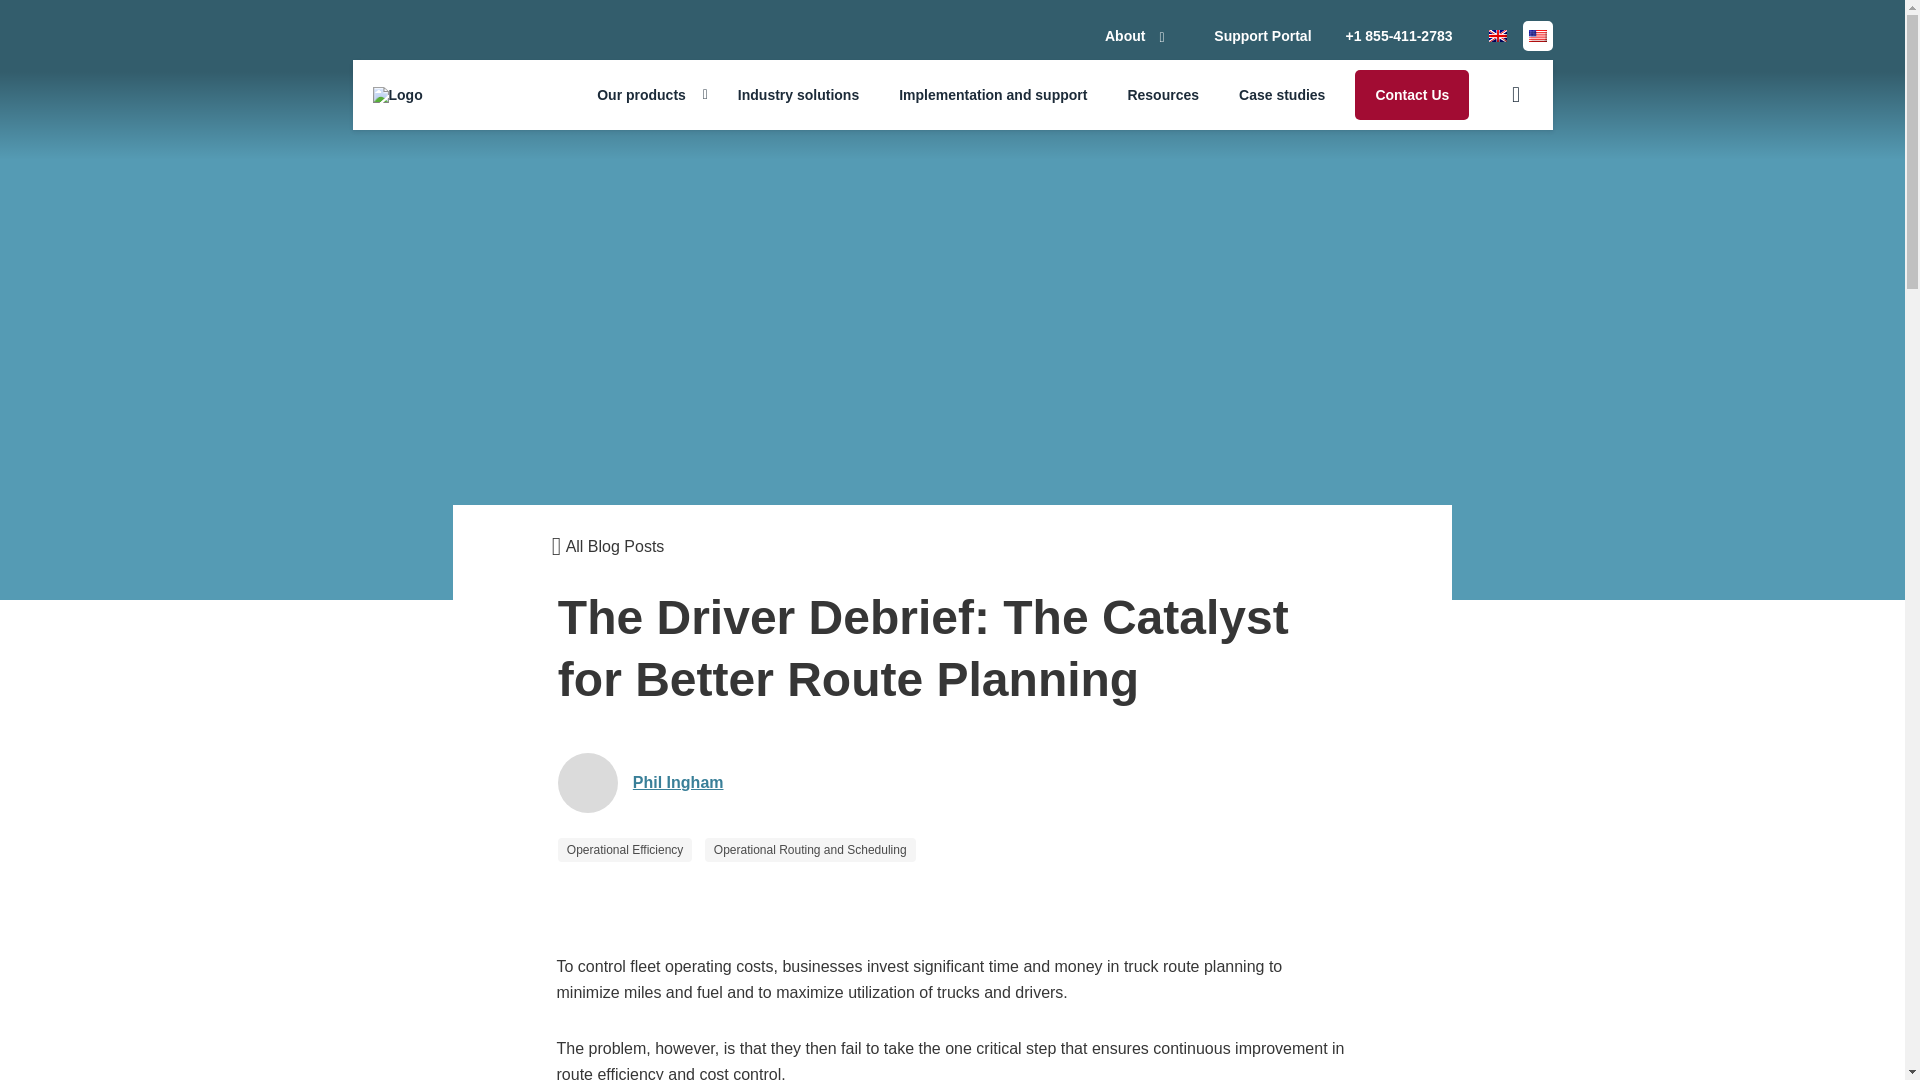 The image size is (1920, 1080). Describe the element at coordinates (1282, 94) in the screenshot. I see `Case studies` at that location.